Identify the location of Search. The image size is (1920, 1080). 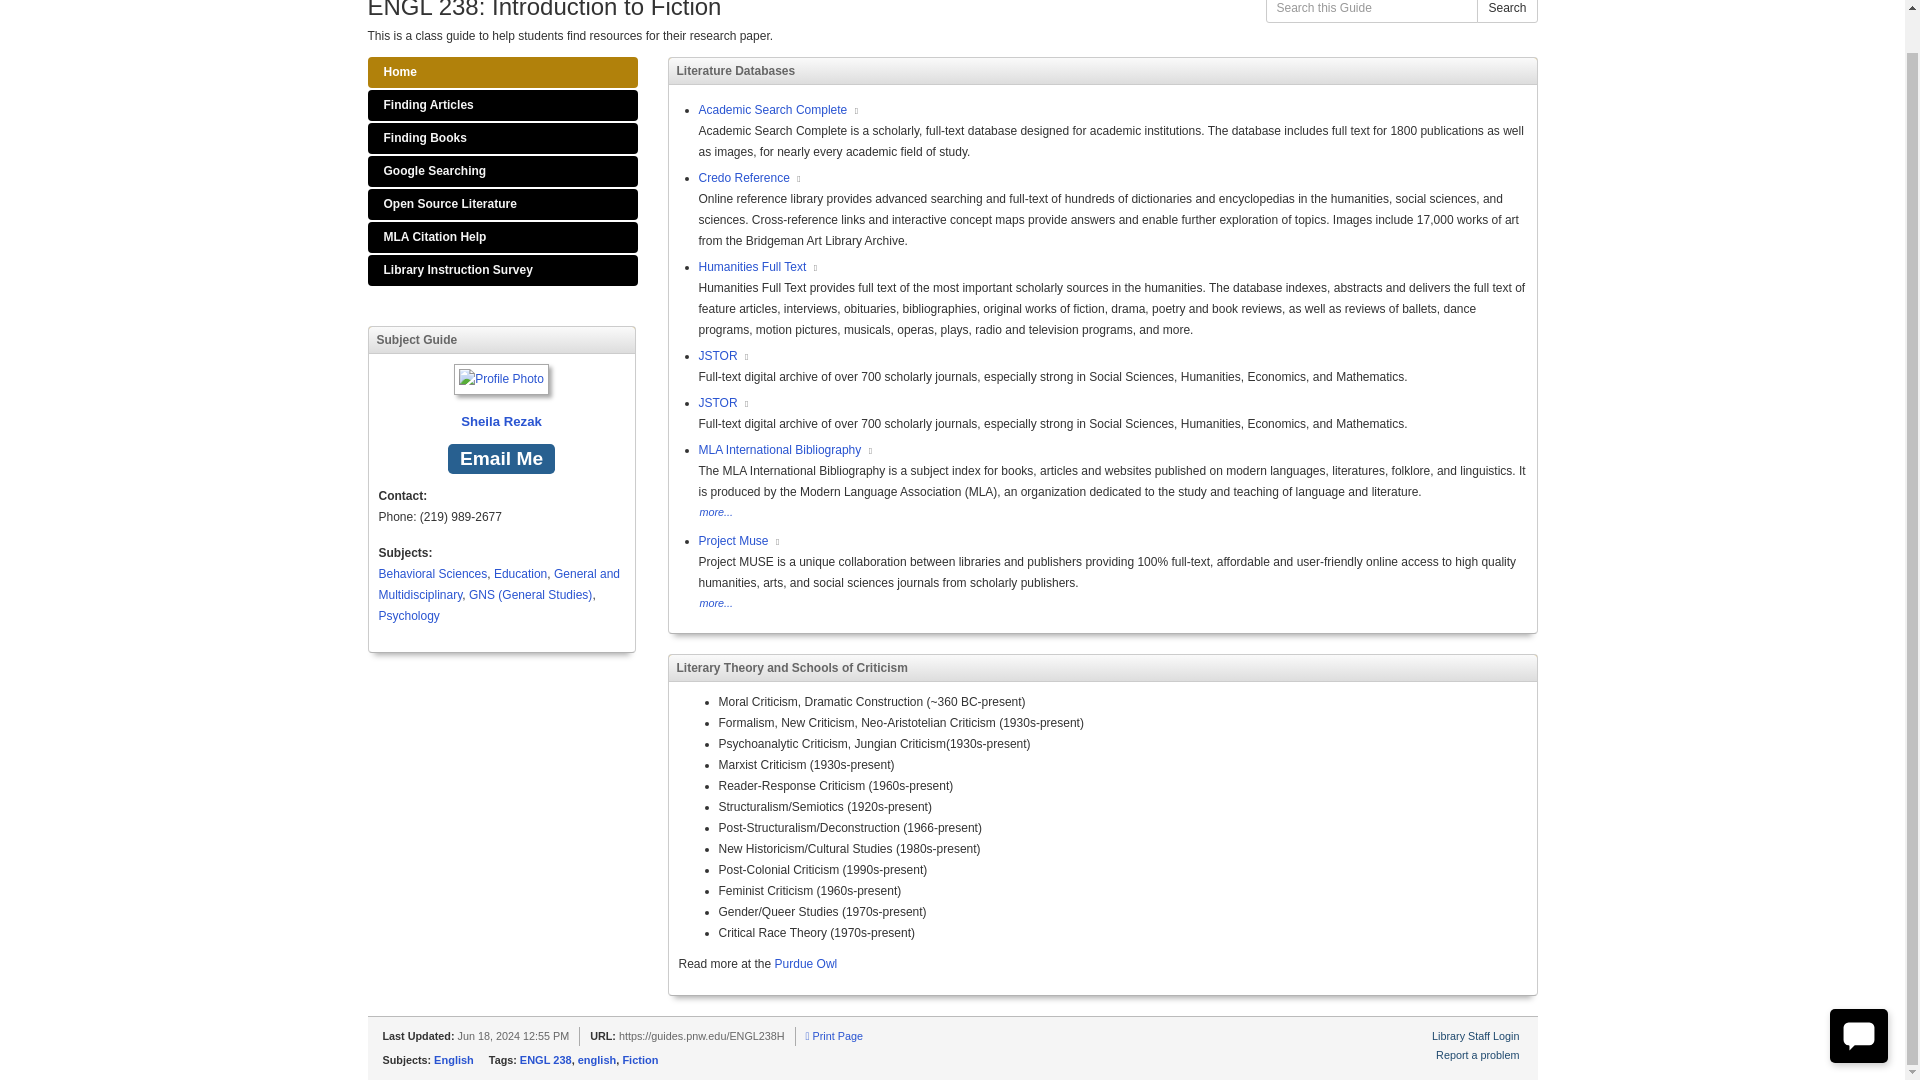
(1506, 11).